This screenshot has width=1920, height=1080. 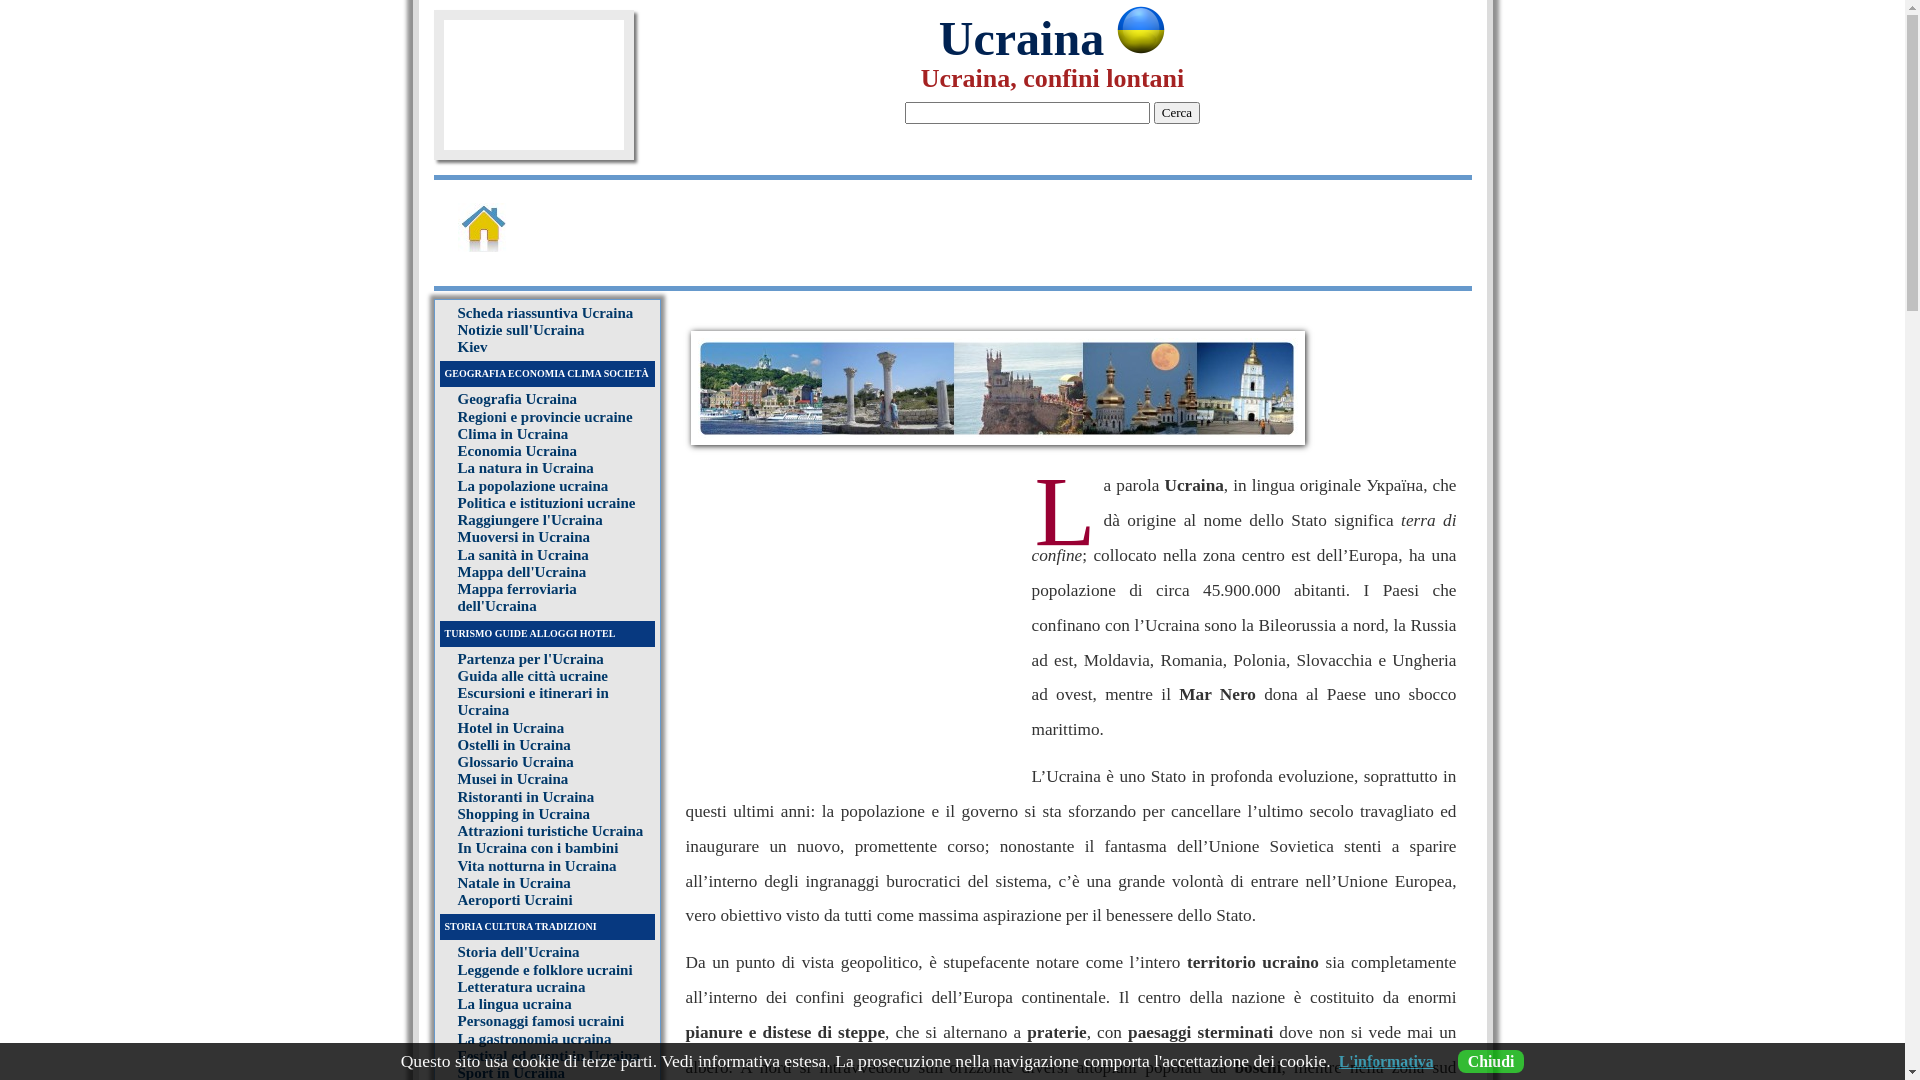 I want to click on Leggende e folklore ucraini, so click(x=546, y=970).